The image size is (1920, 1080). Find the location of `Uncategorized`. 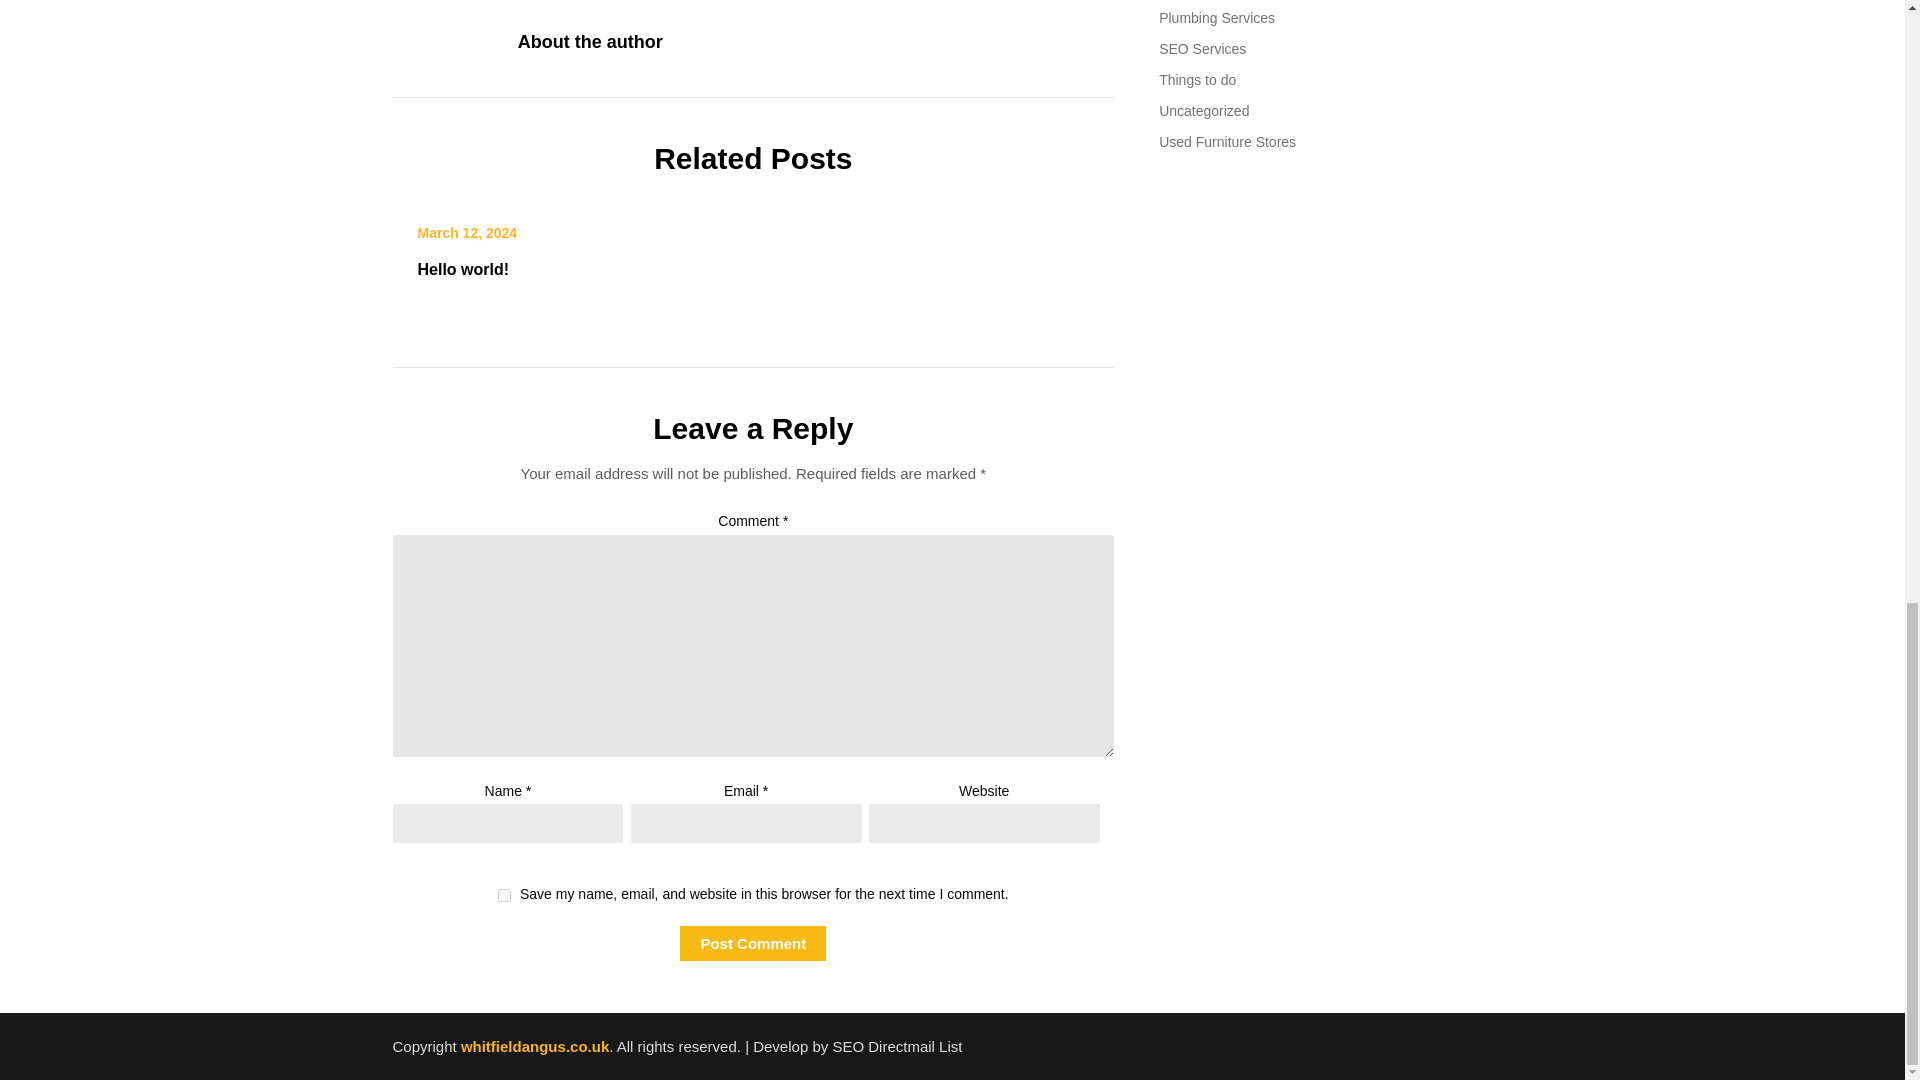

Uncategorized is located at coordinates (1204, 110).